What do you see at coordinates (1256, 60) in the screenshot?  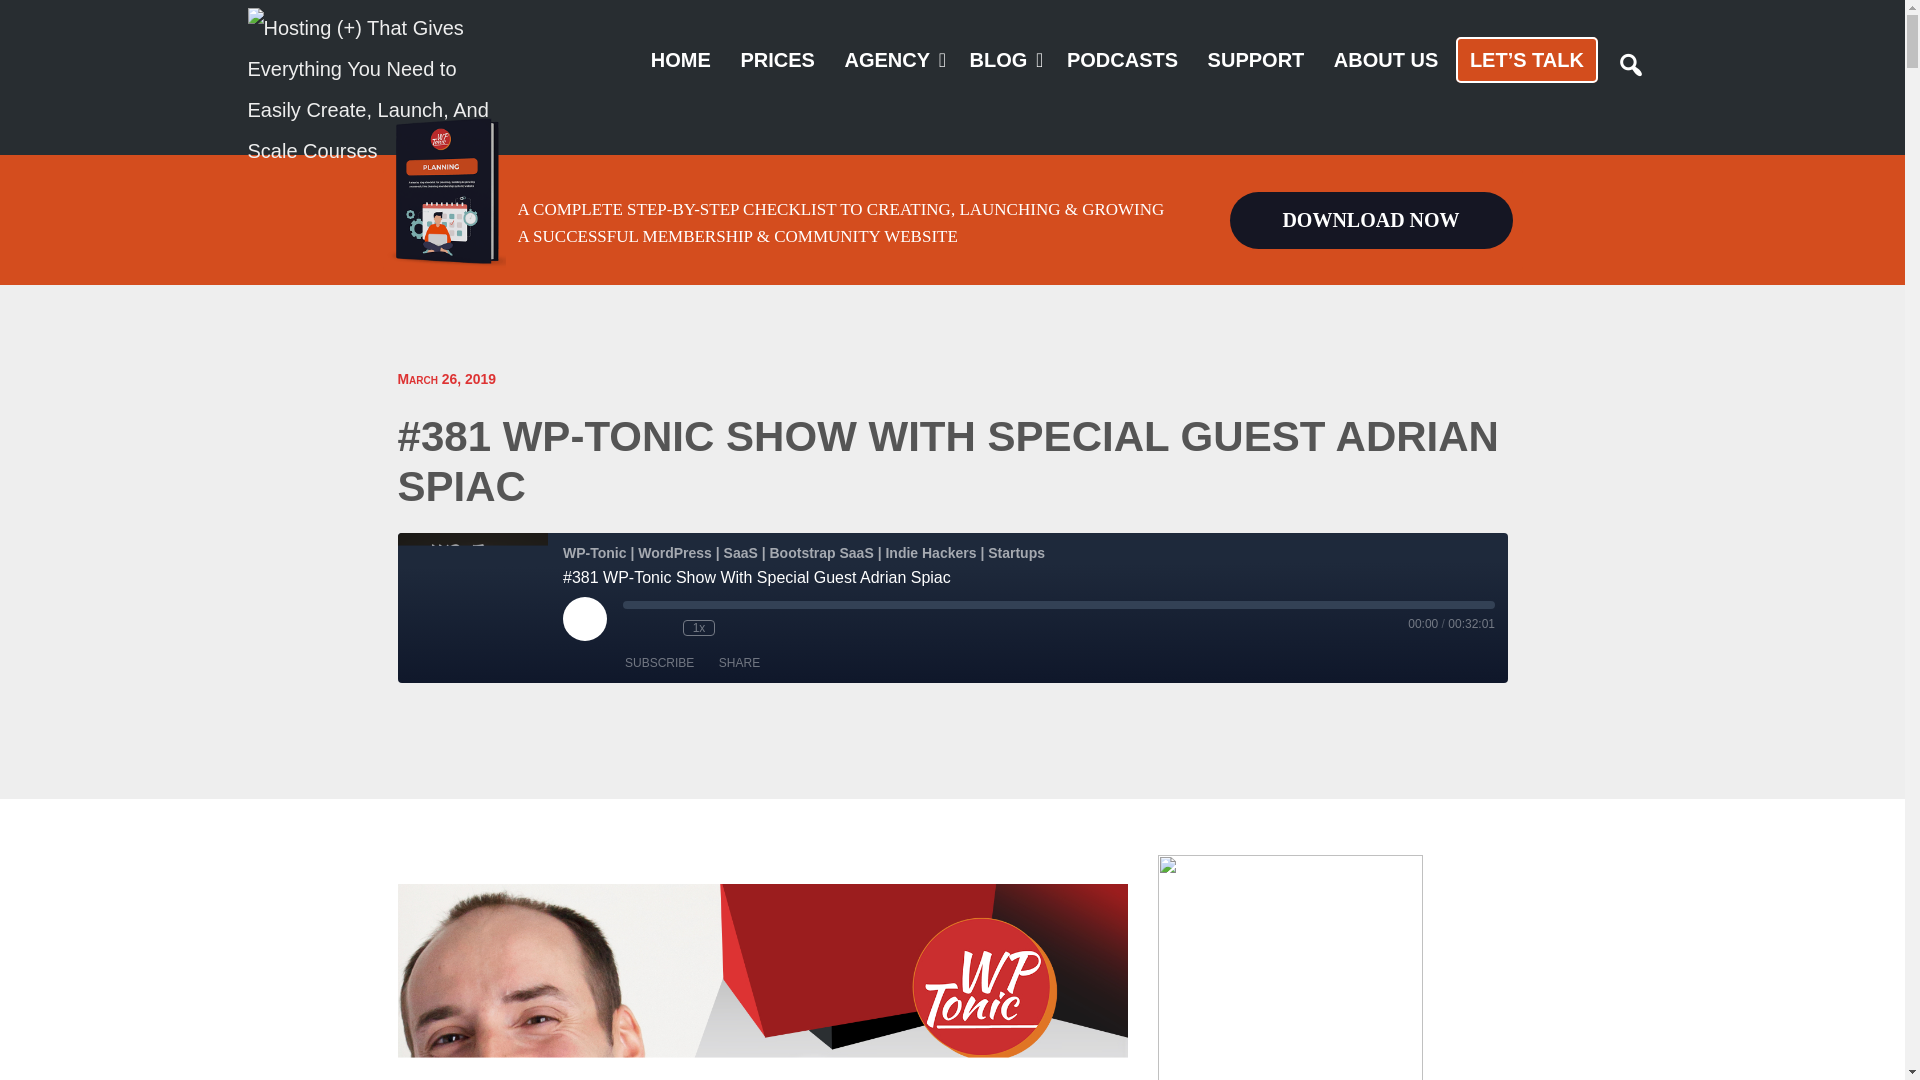 I see `SUPPORT` at bounding box center [1256, 60].